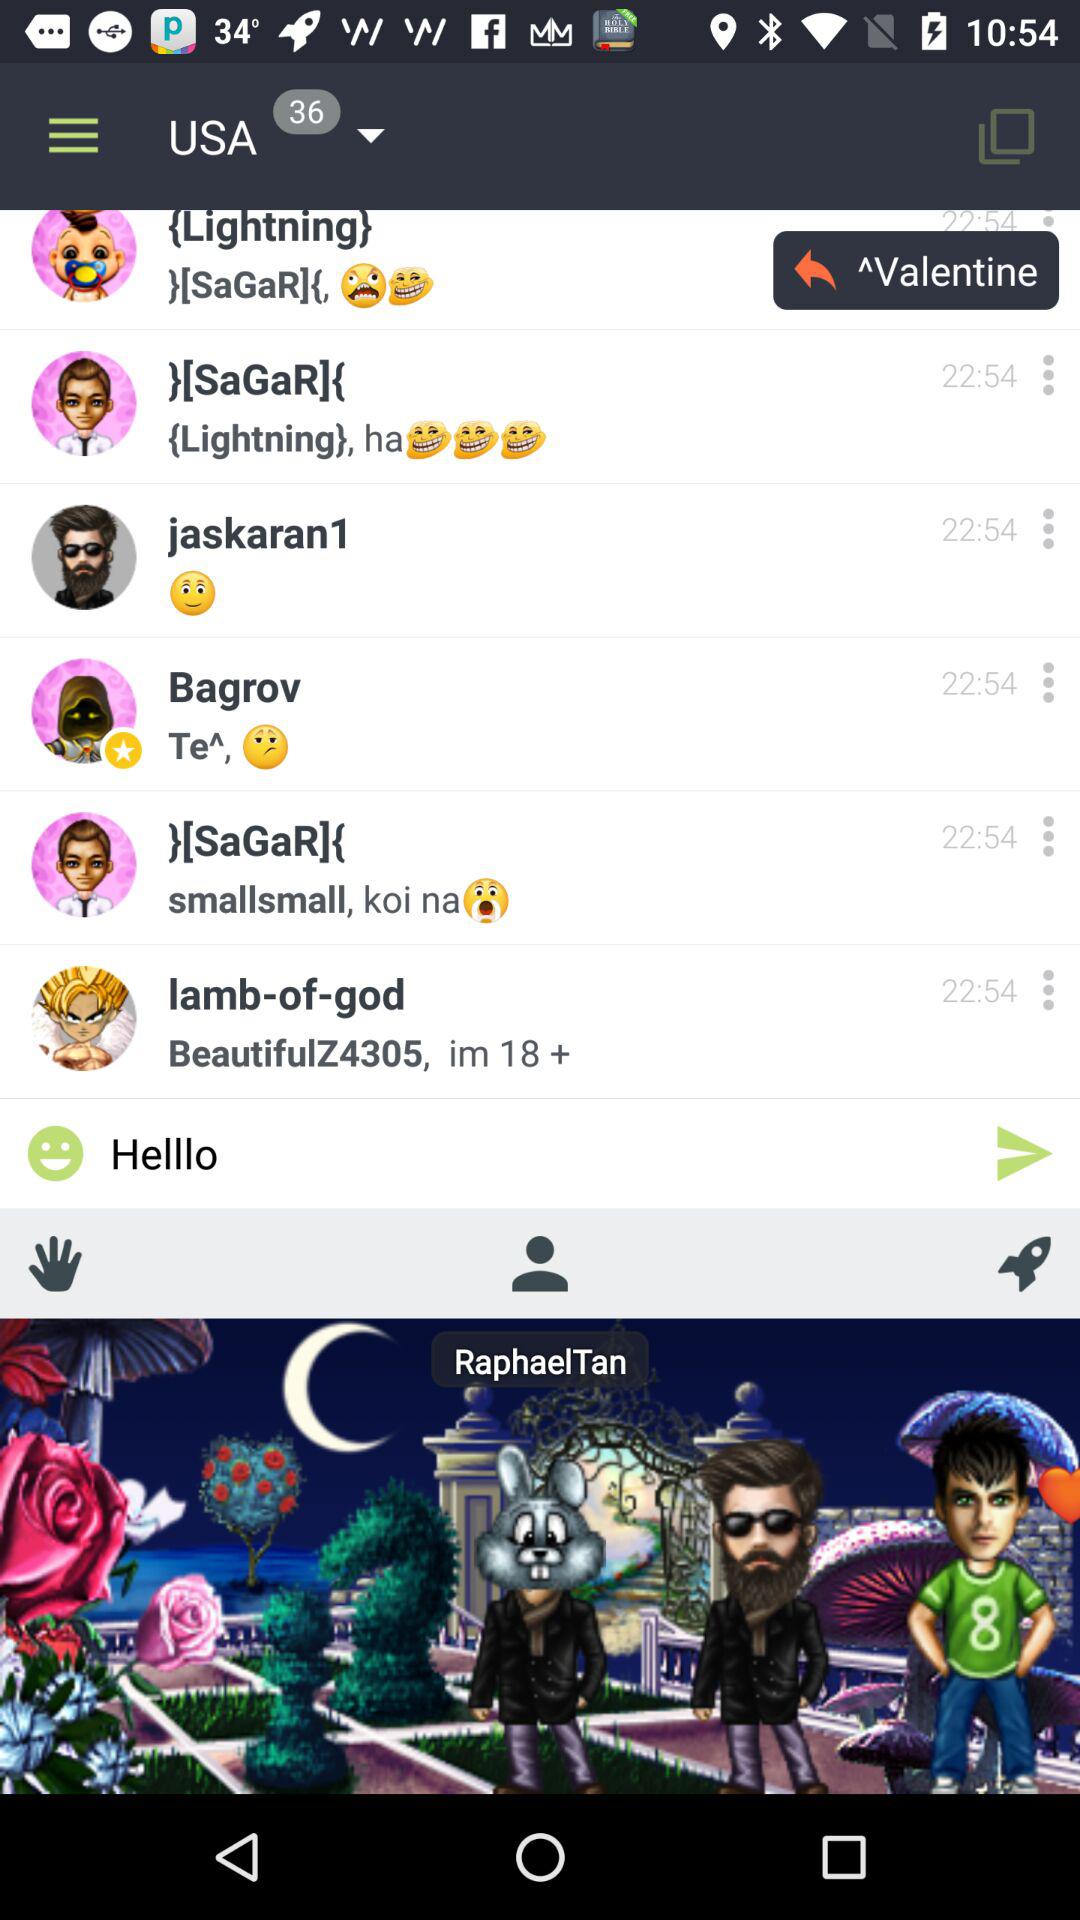 The height and width of the screenshot is (1920, 1080). Describe the element at coordinates (1024, 1152) in the screenshot. I see `click the item next to helllo item` at that location.